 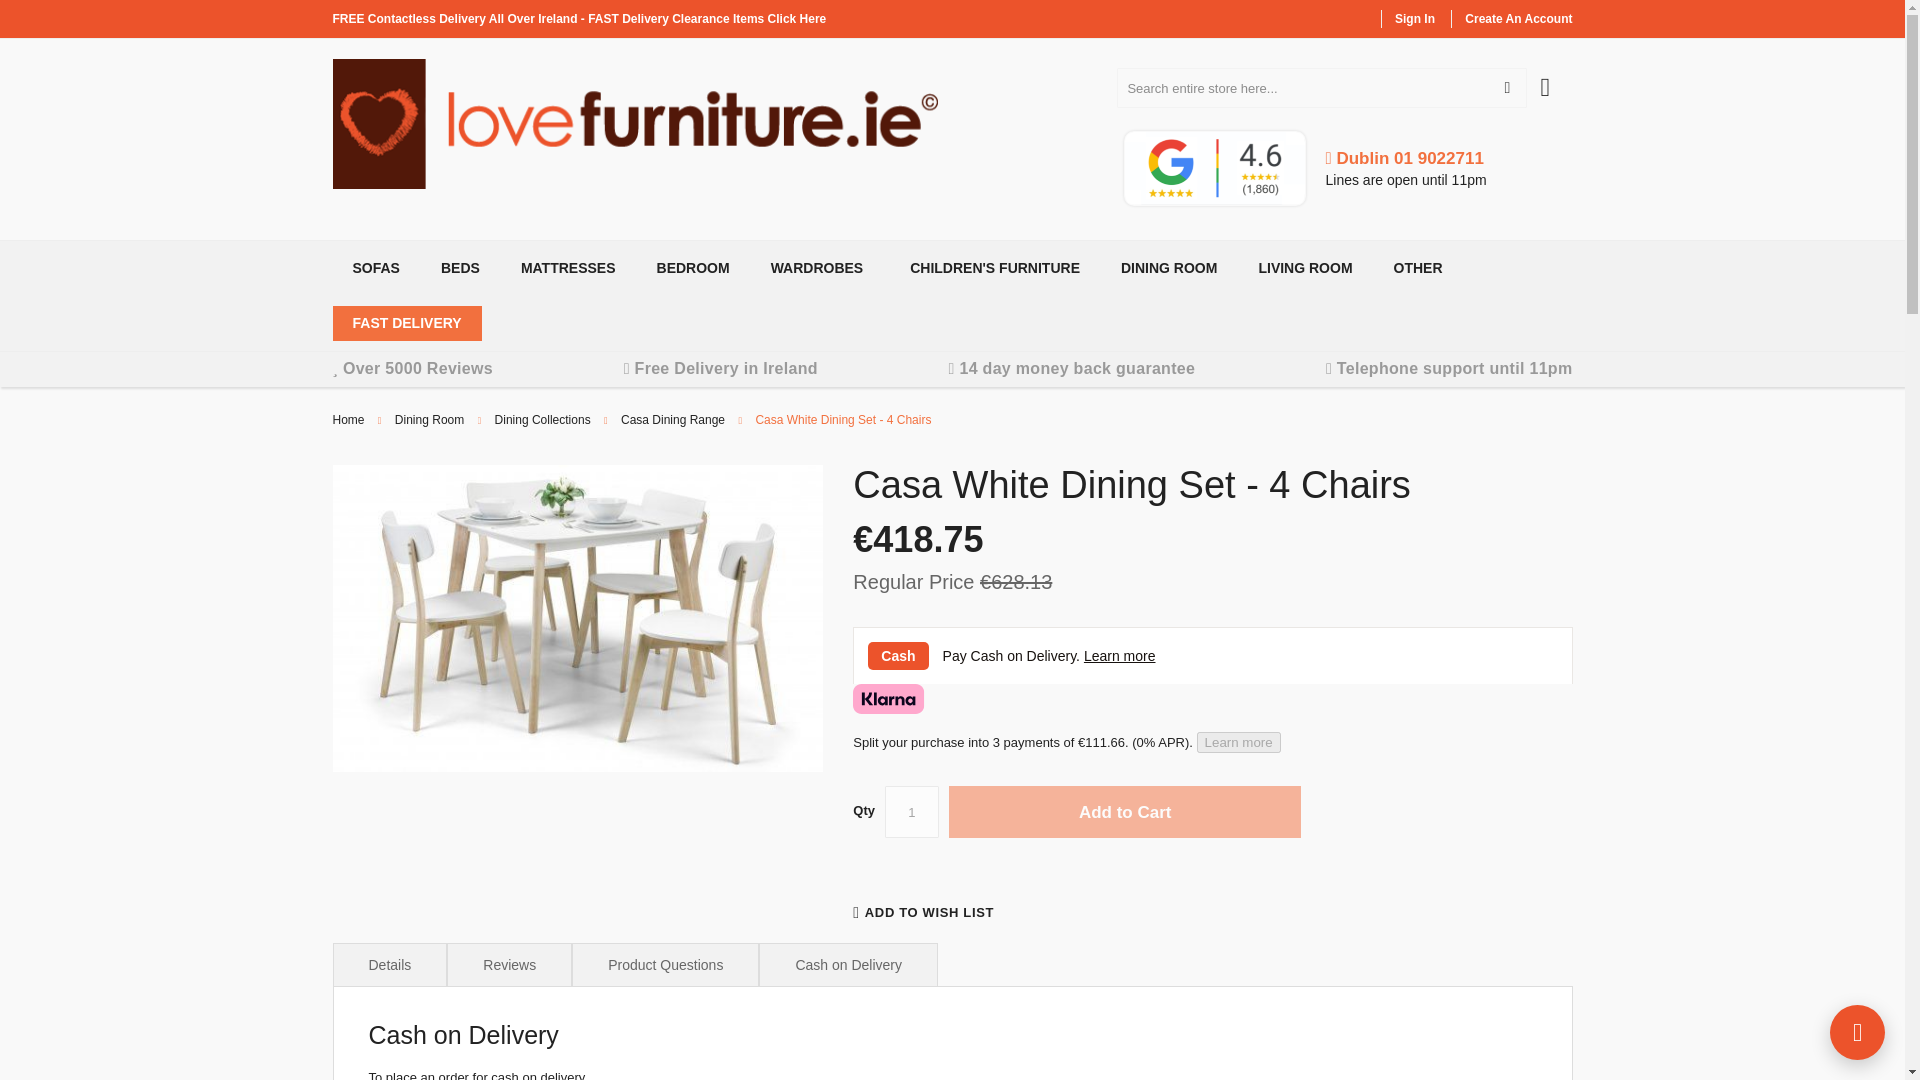 What do you see at coordinates (430, 419) in the screenshot?
I see `Dining Room` at bounding box center [430, 419].